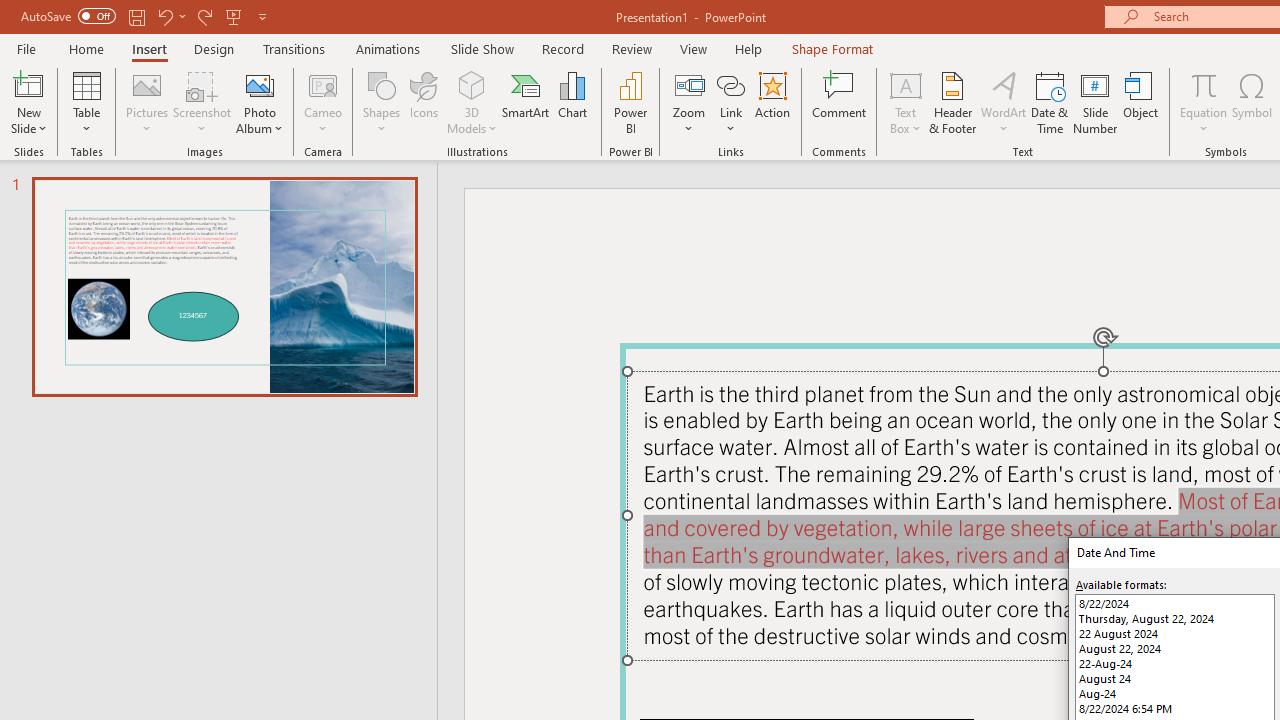  I want to click on Help, so click(748, 48).